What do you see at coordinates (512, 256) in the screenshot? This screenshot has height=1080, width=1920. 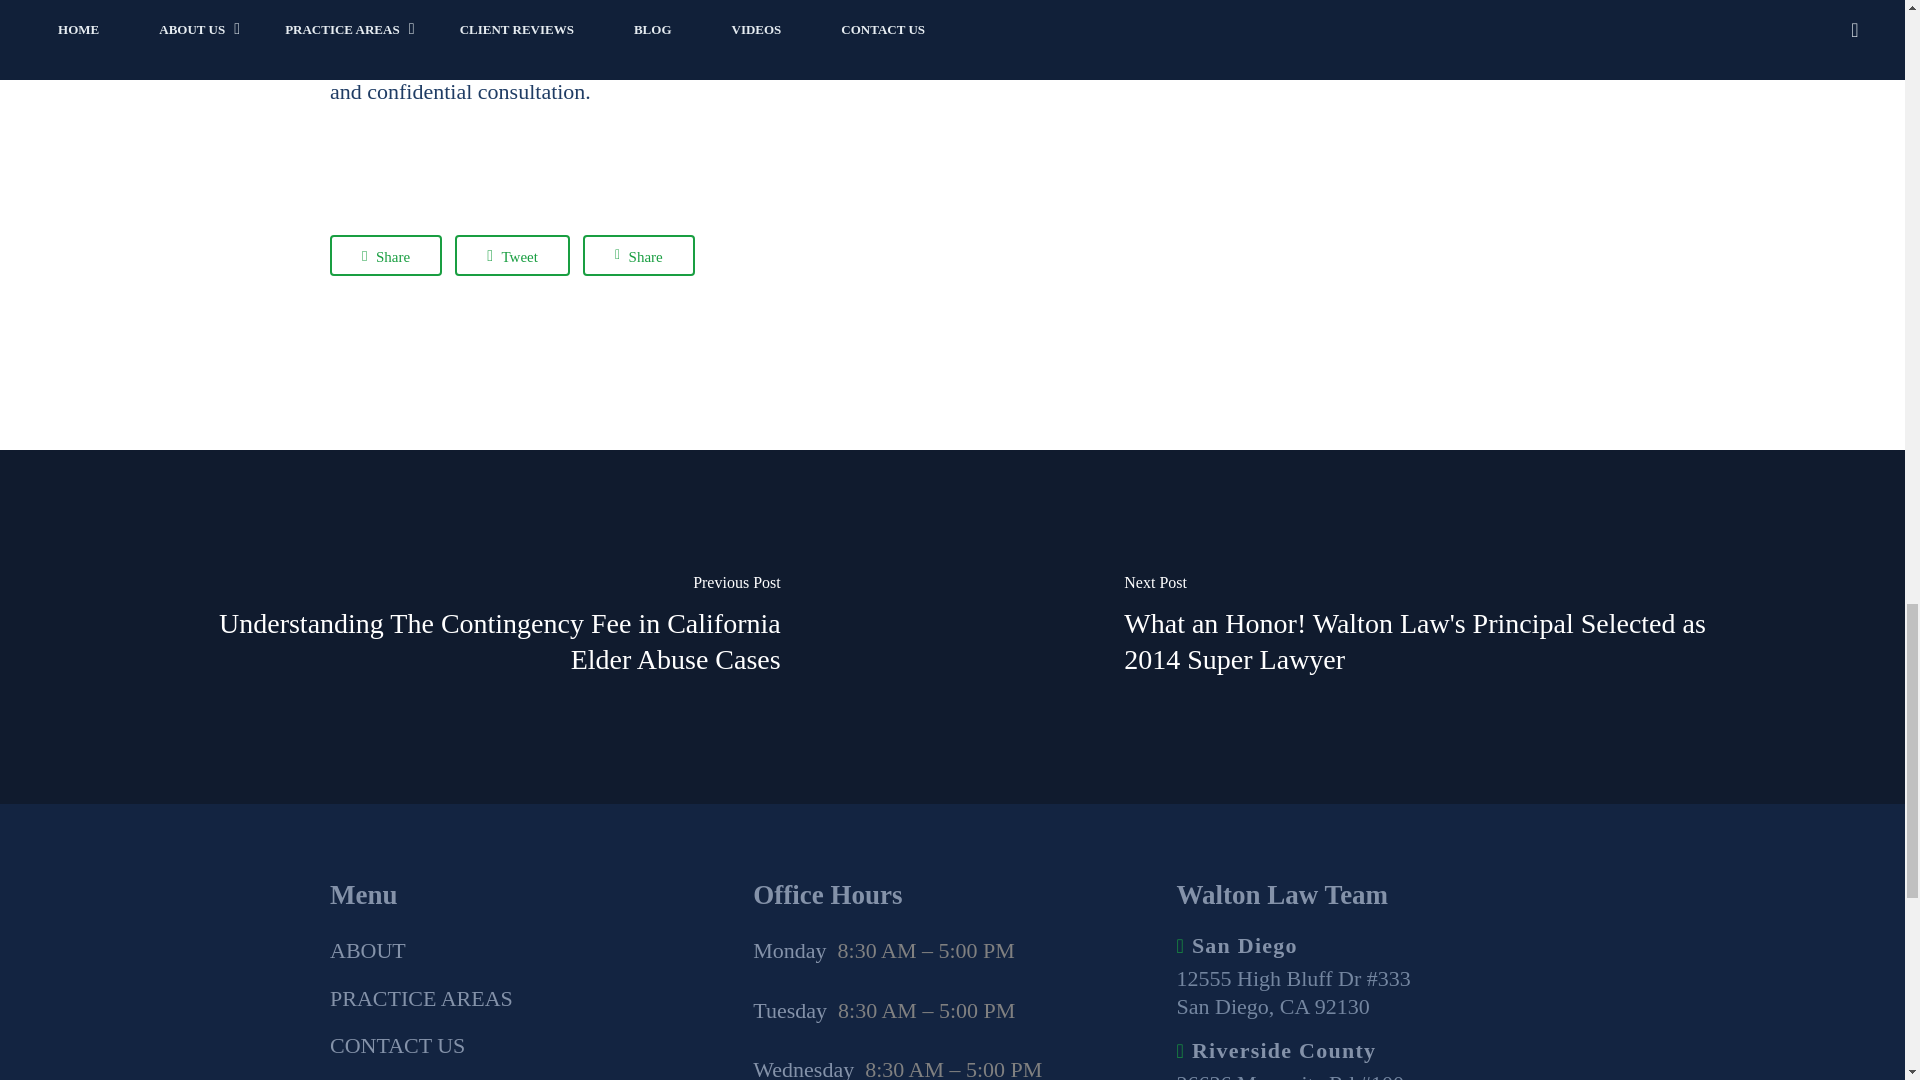 I see `Tweet` at bounding box center [512, 256].